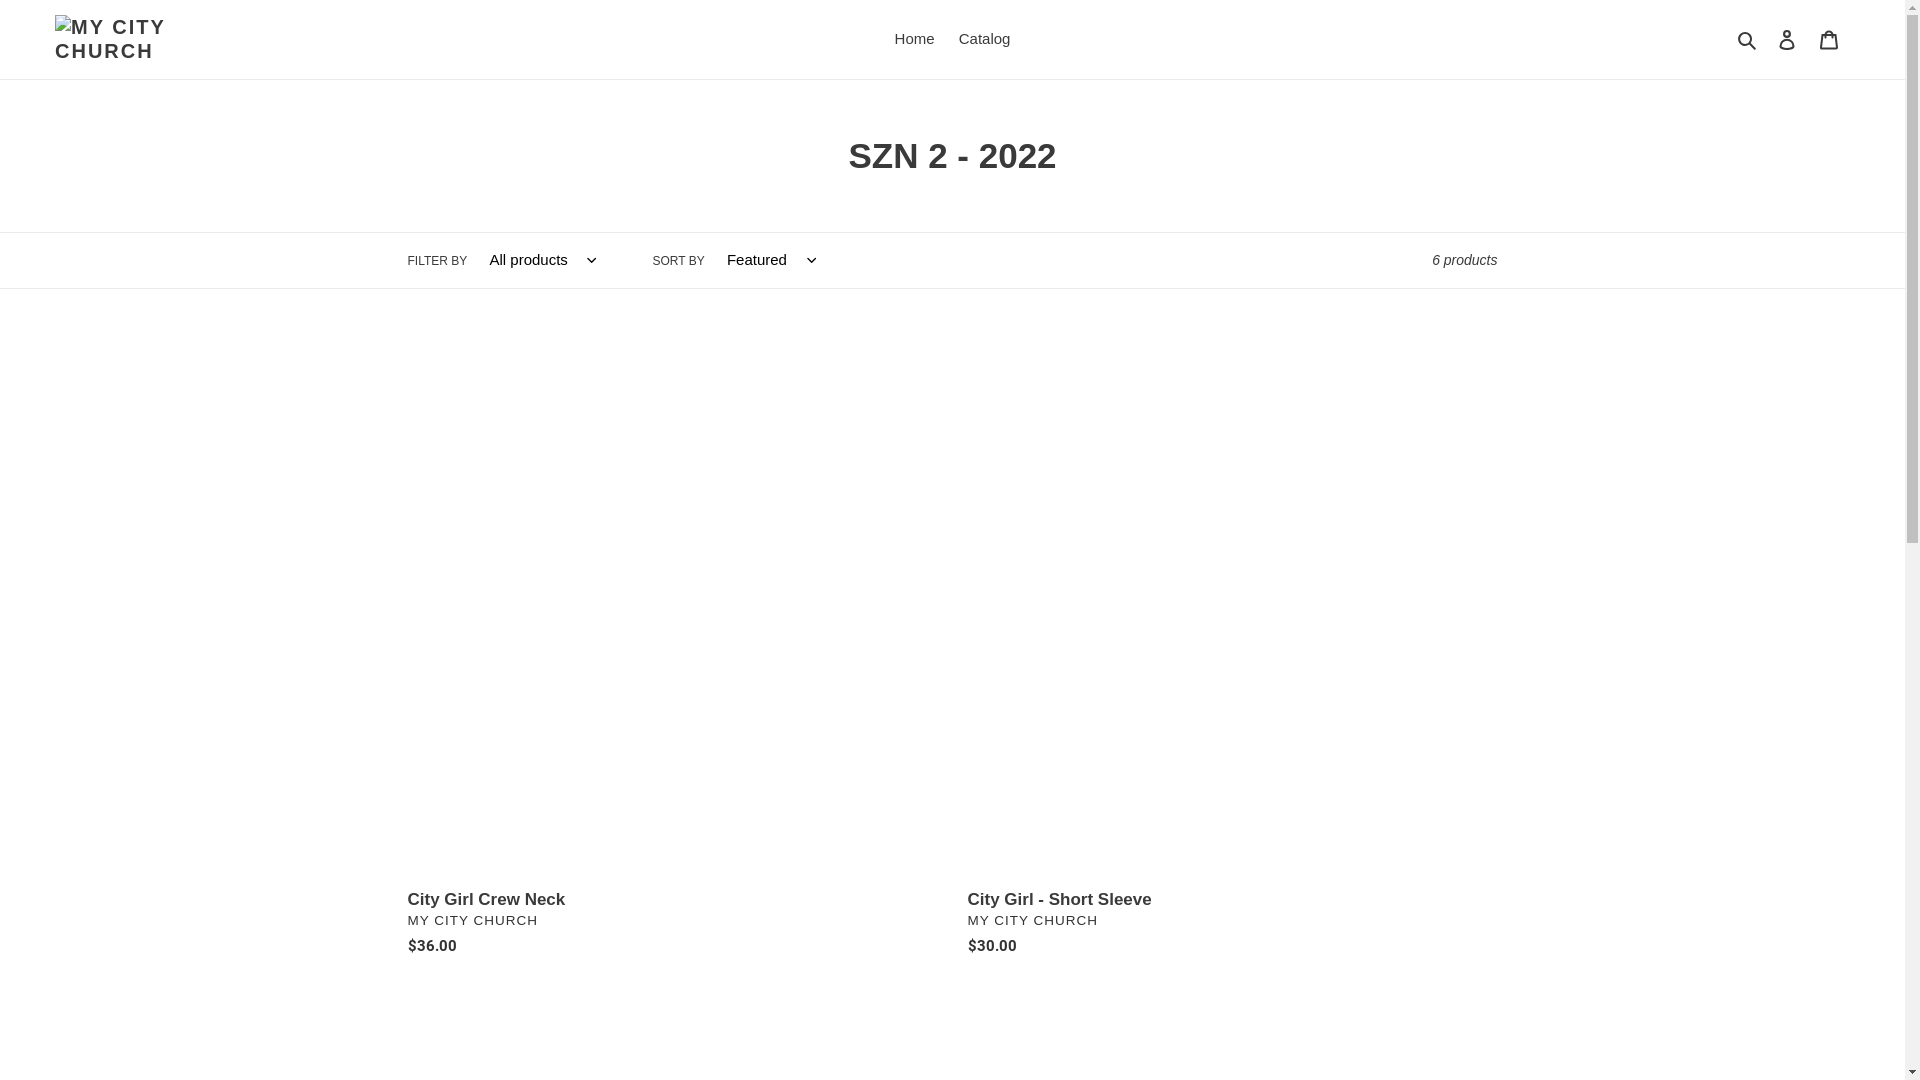  What do you see at coordinates (1233, 655) in the screenshot?
I see `City Girl - Short Sleeve` at bounding box center [1233, 655].